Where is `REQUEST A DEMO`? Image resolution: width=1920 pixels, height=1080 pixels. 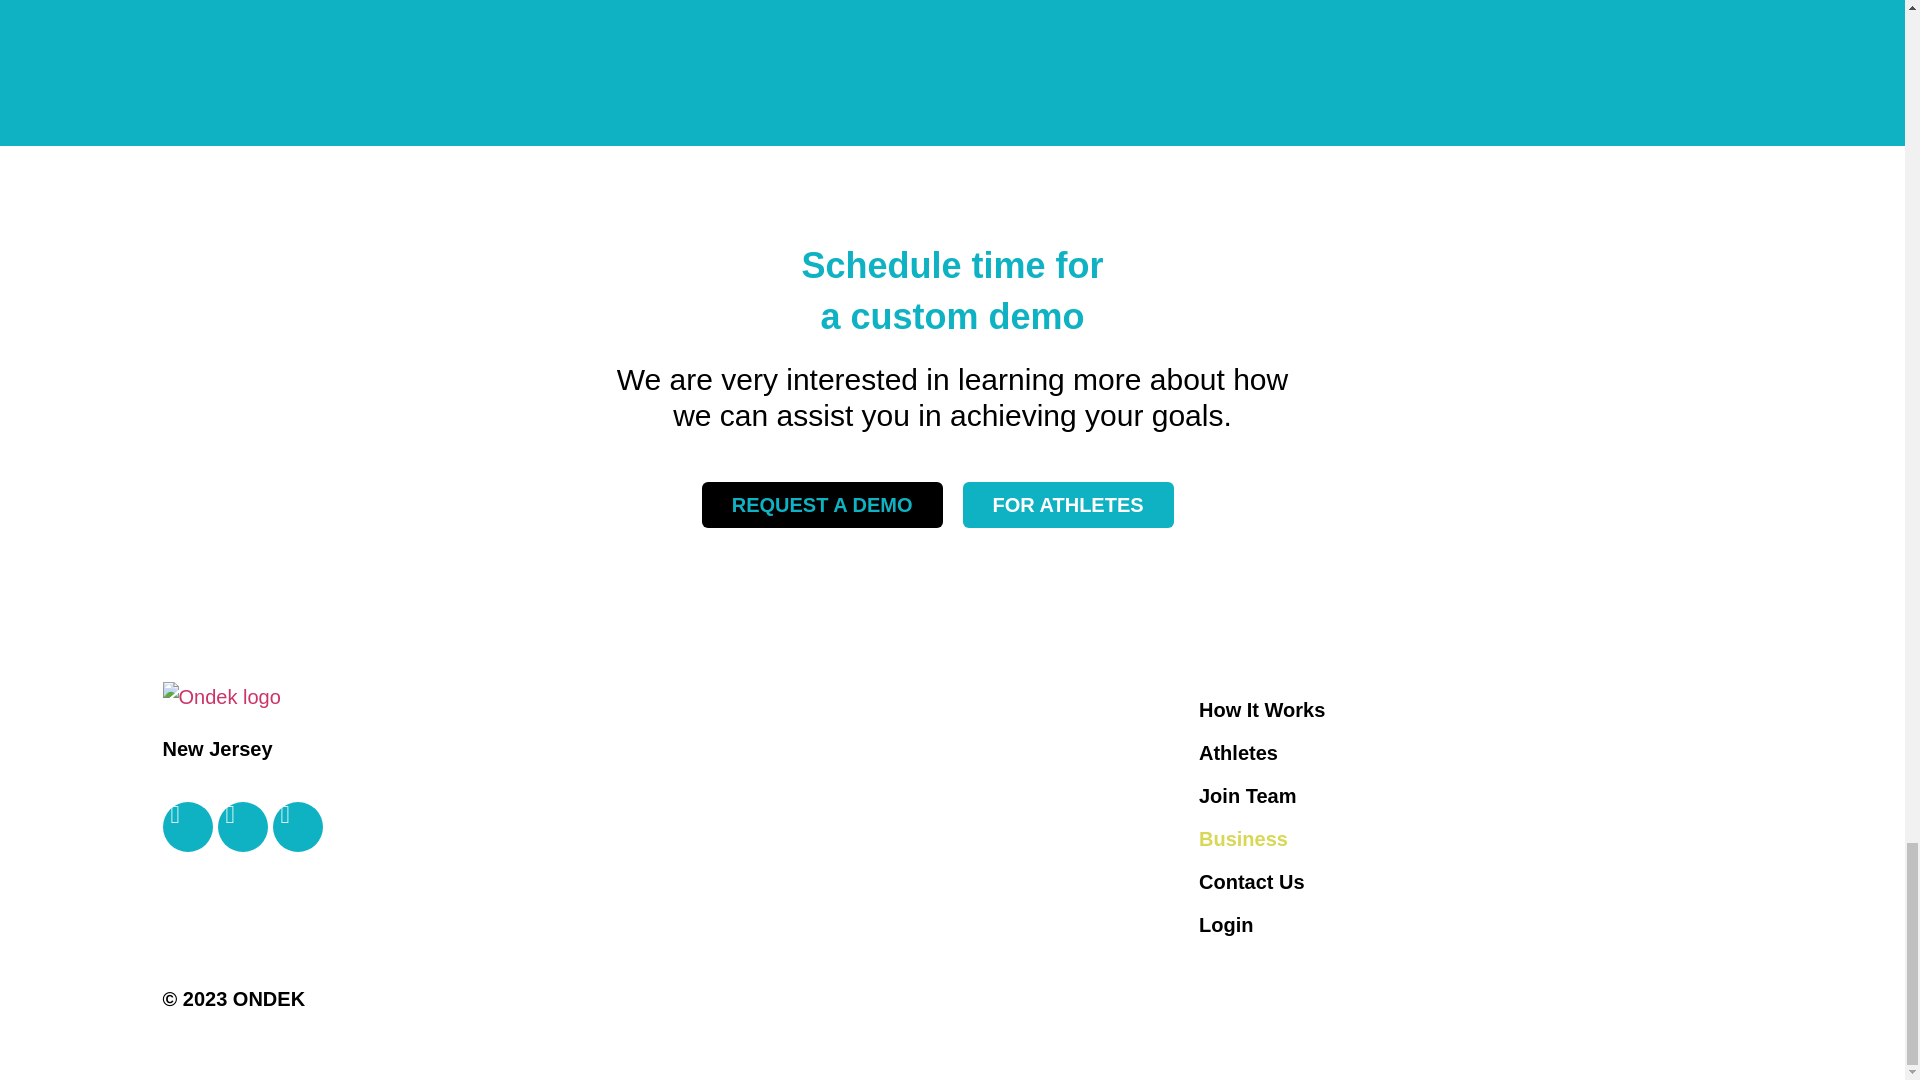 REQUEST A DEMO is located at coordinates (822, 504).